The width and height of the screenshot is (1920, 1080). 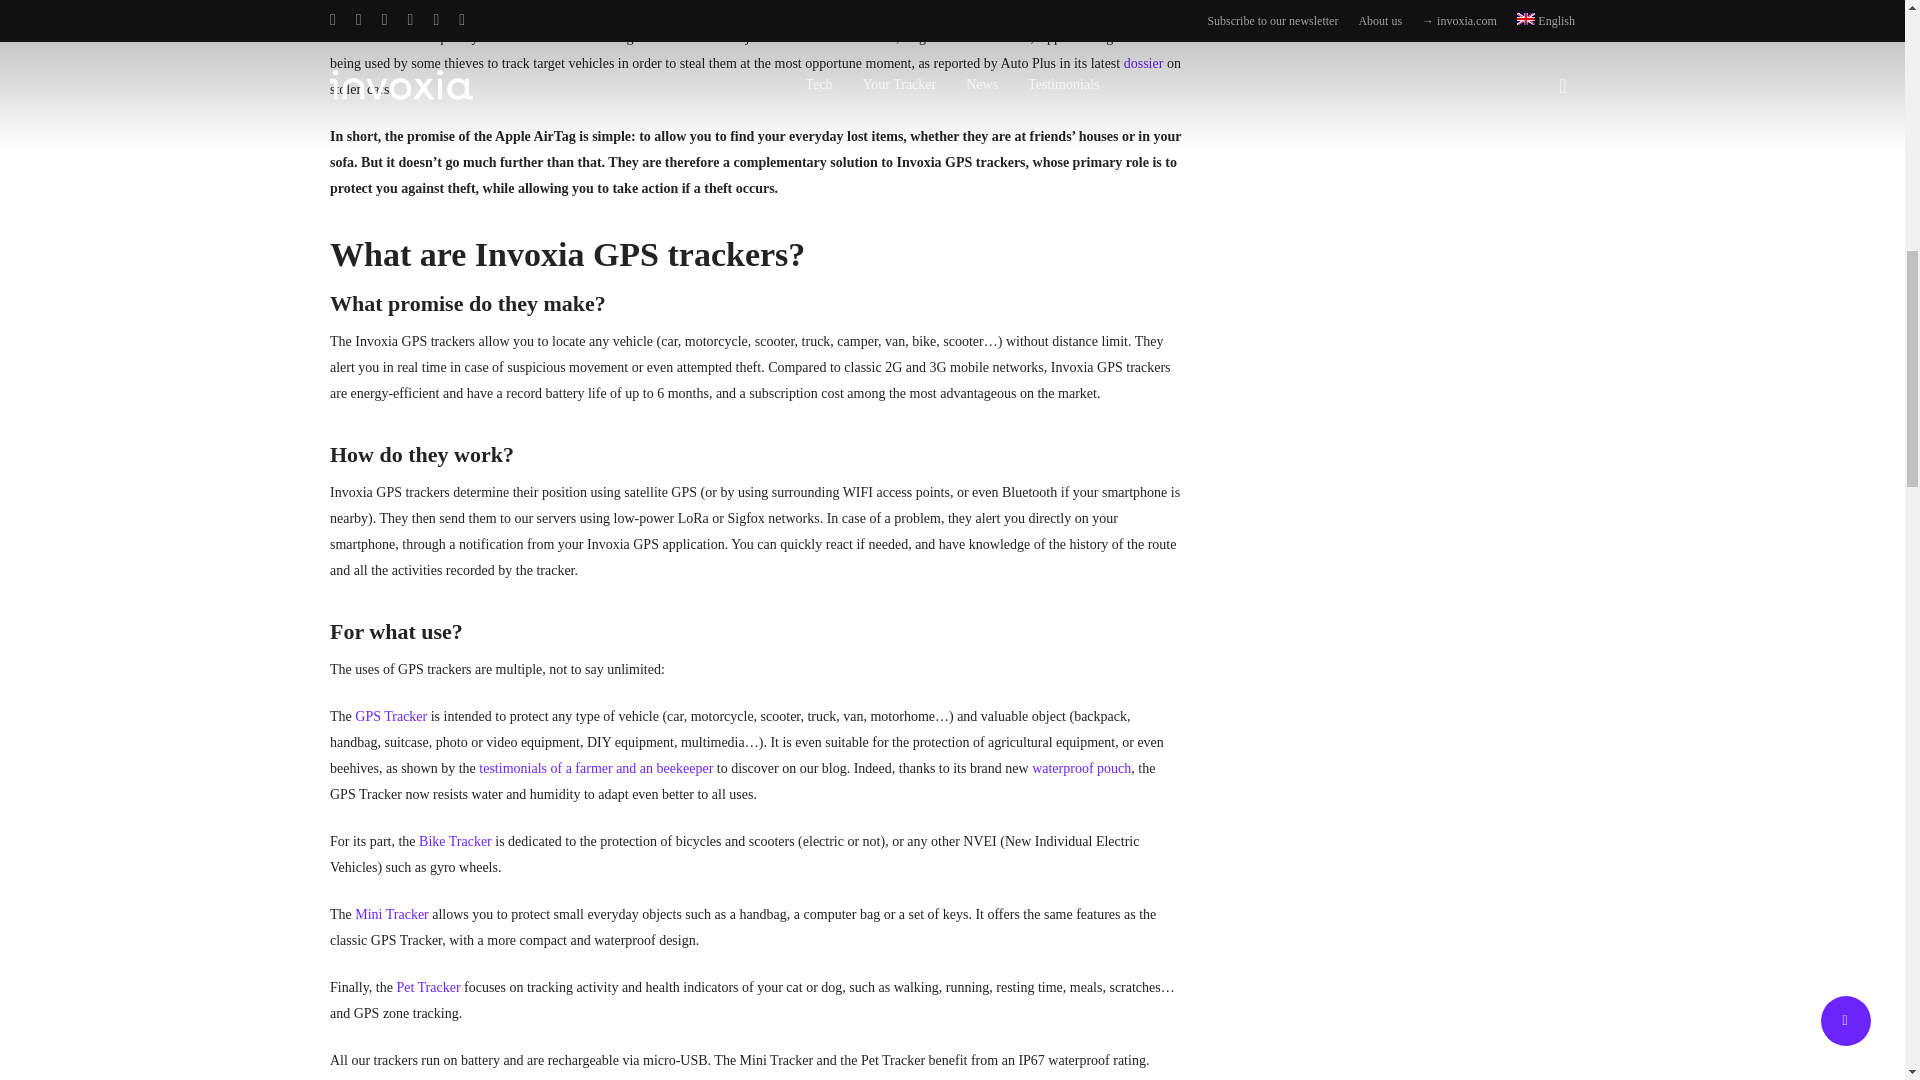 What do you see at coordinates (595, 768) in the screenshot?
I see `testimonials of a farmer and an beekeeper` at bounding box center [595, 768].